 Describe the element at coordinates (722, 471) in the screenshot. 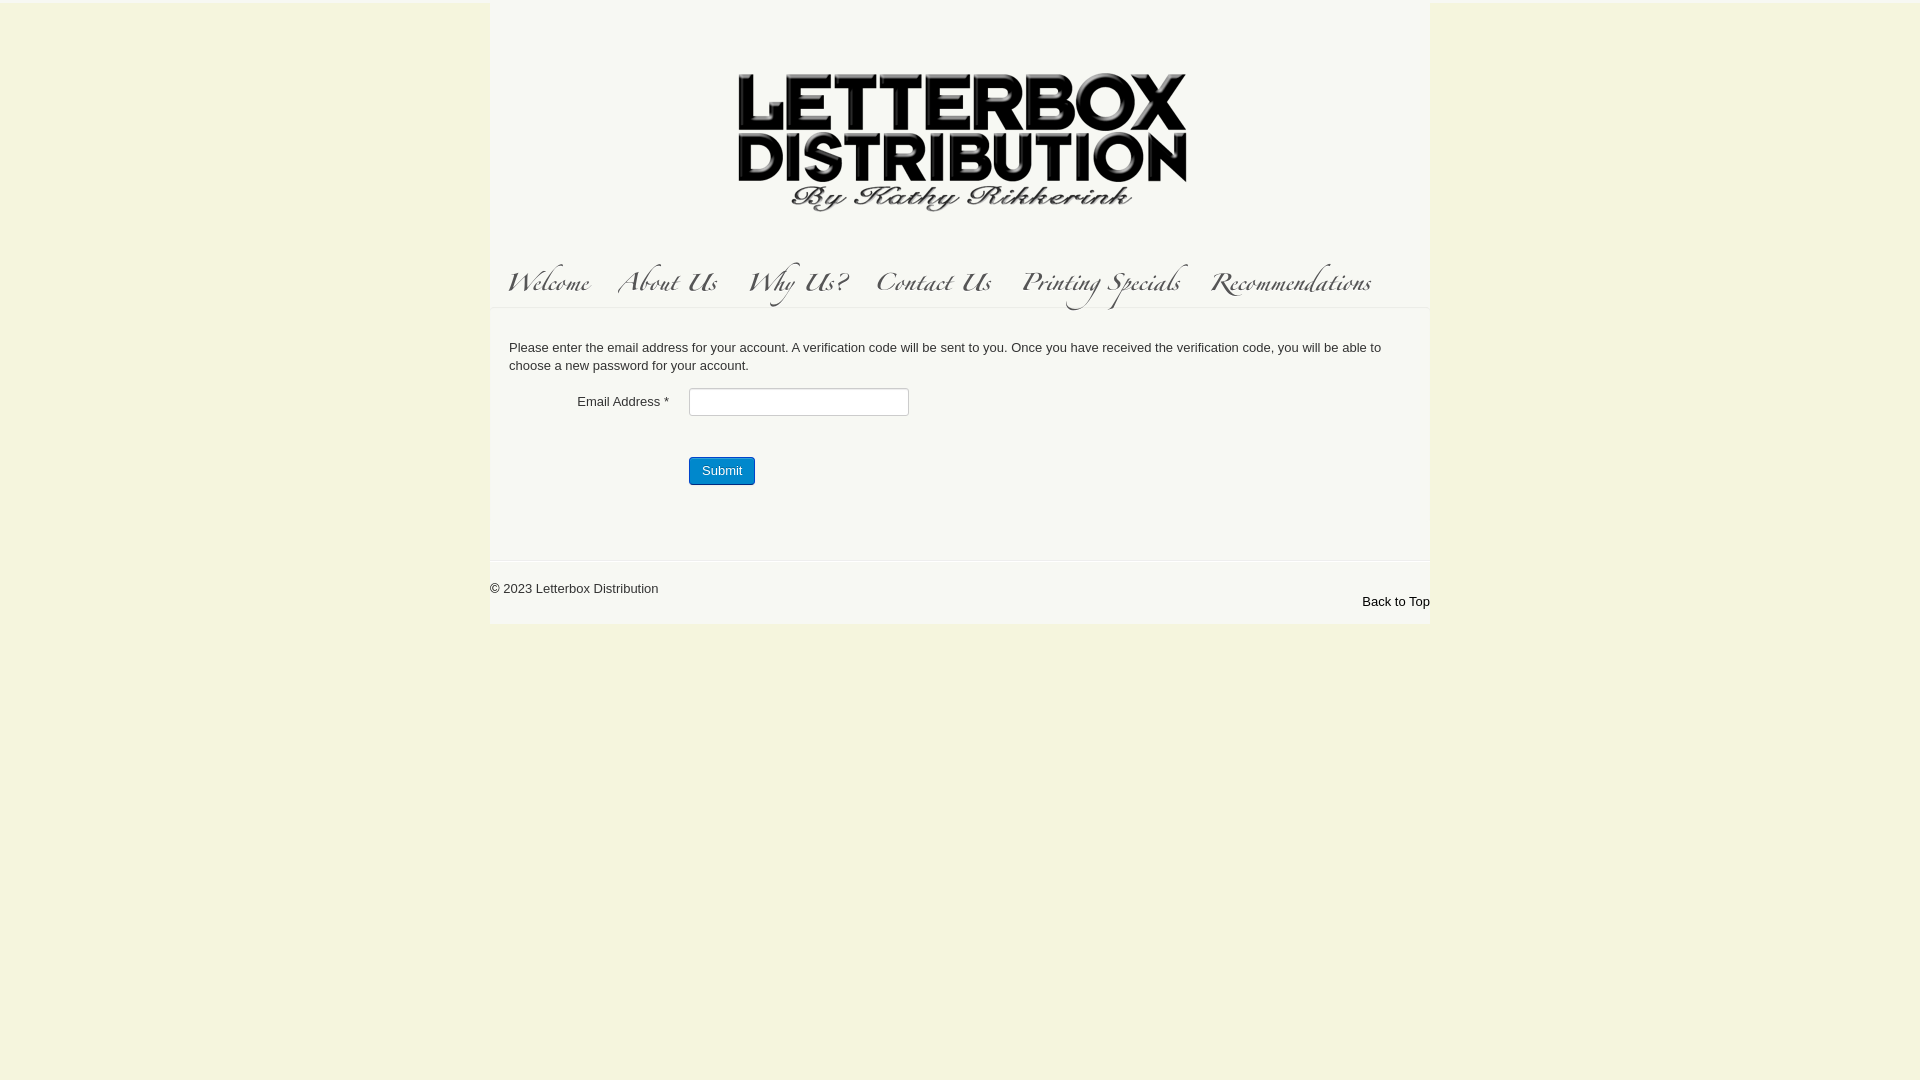

I see `Submit` at that location.